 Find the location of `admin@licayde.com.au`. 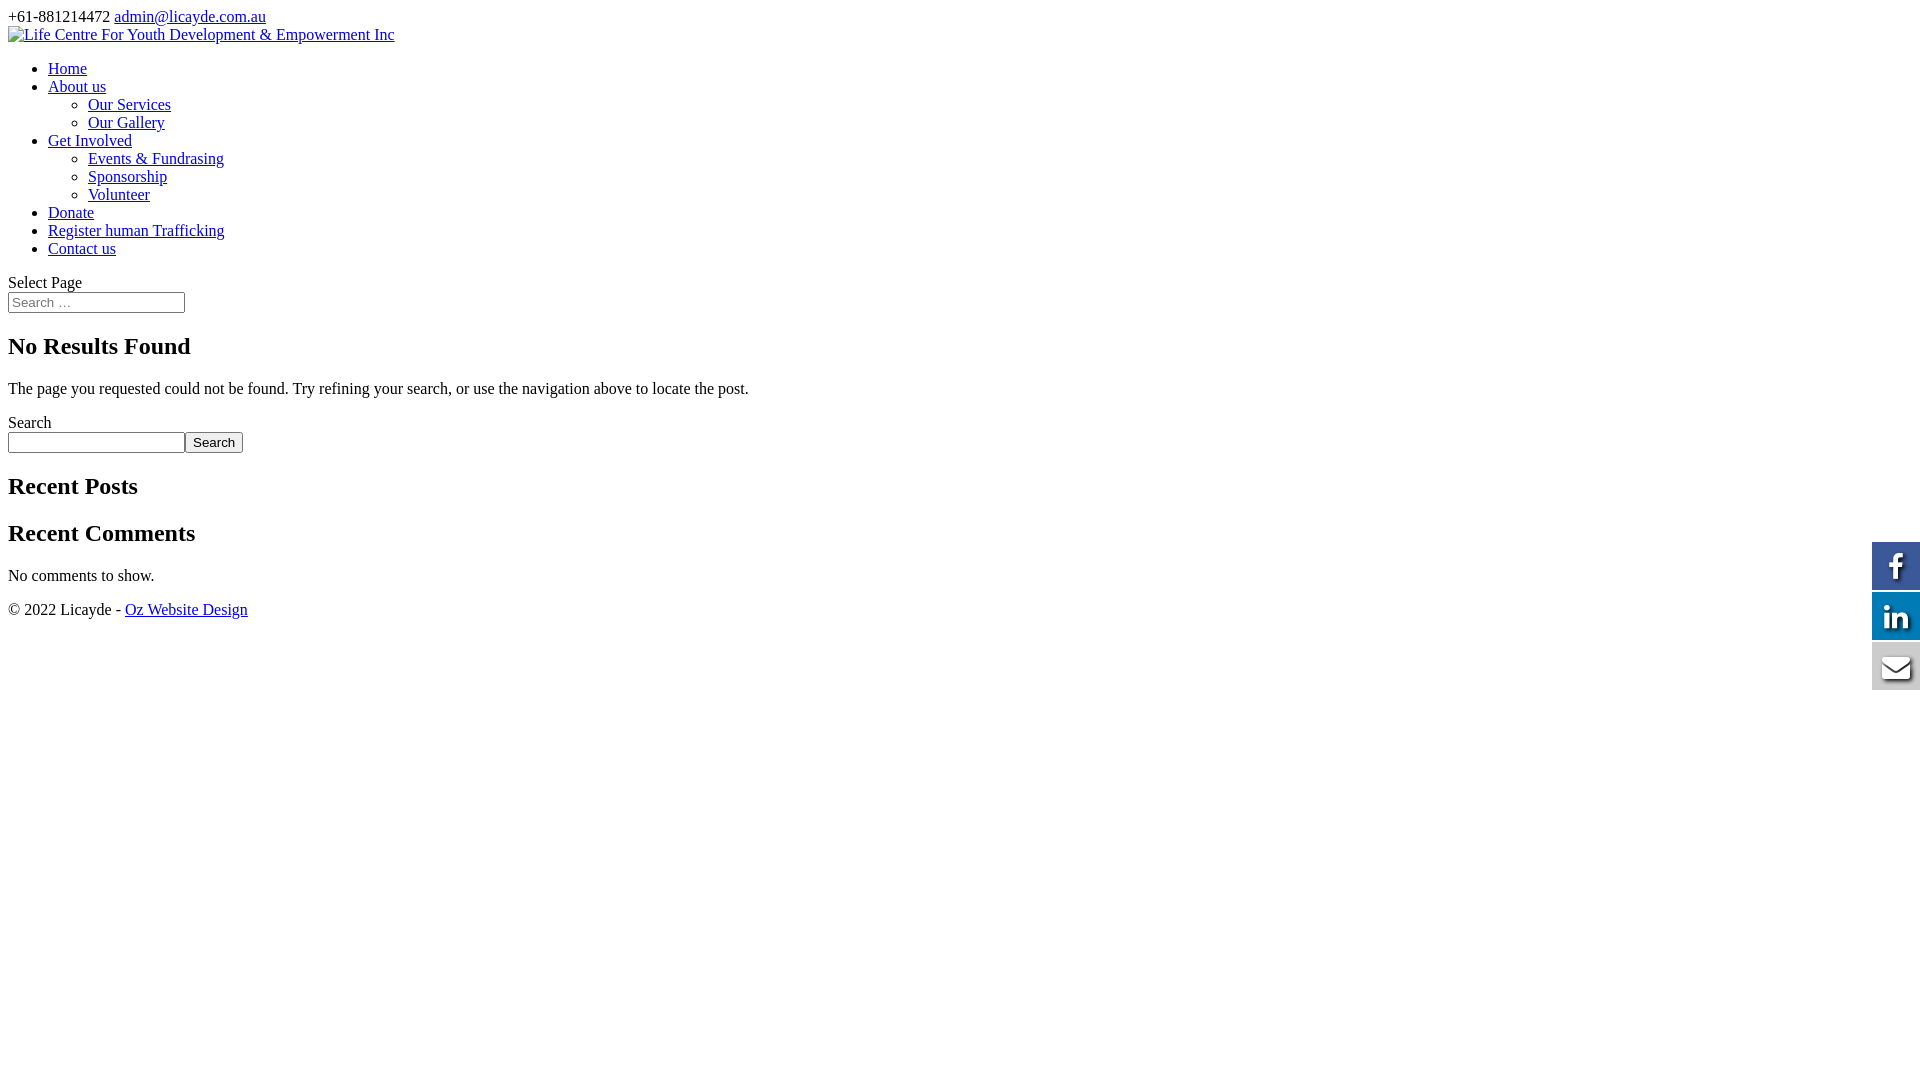

admin@licayde.com.au is located at coordinates (190, 16).